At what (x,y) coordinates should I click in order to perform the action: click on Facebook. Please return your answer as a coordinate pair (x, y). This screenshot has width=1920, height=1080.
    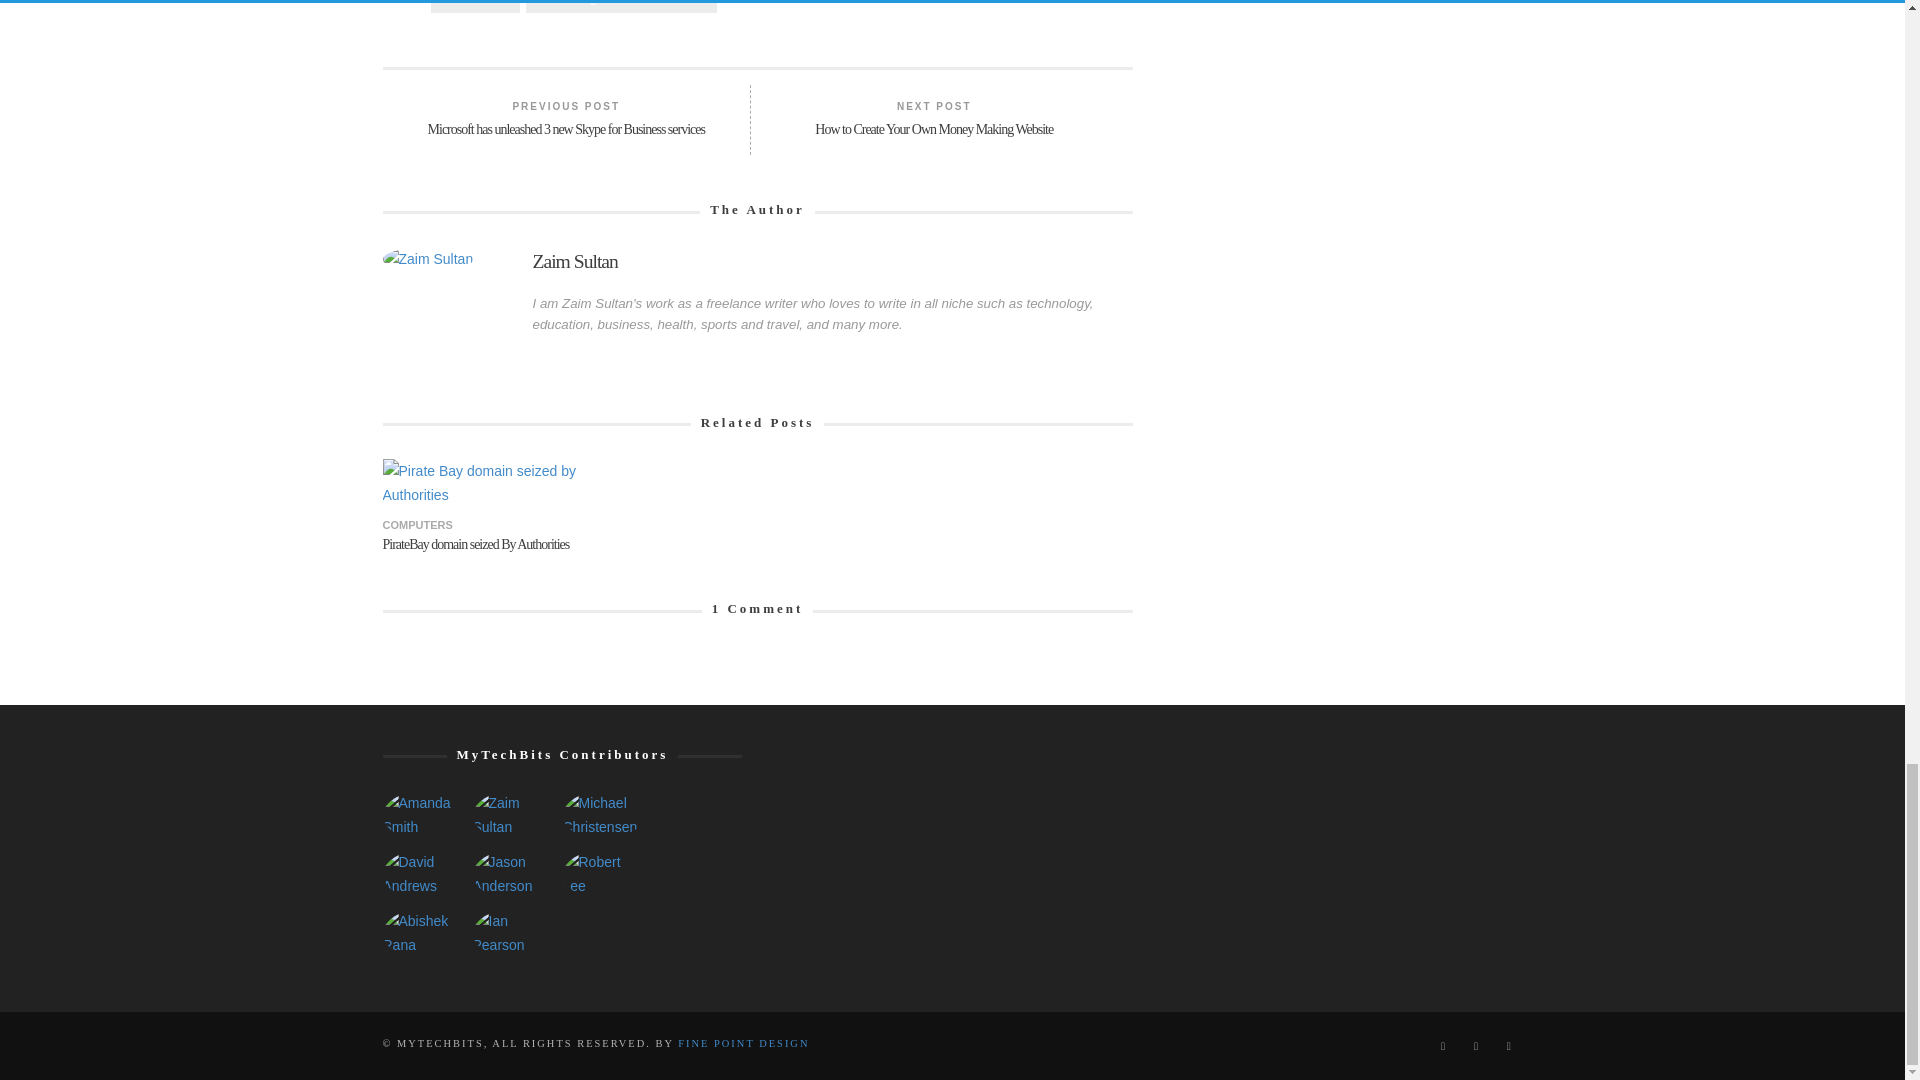
    Looking at the image, I should click on (1442, 1046).